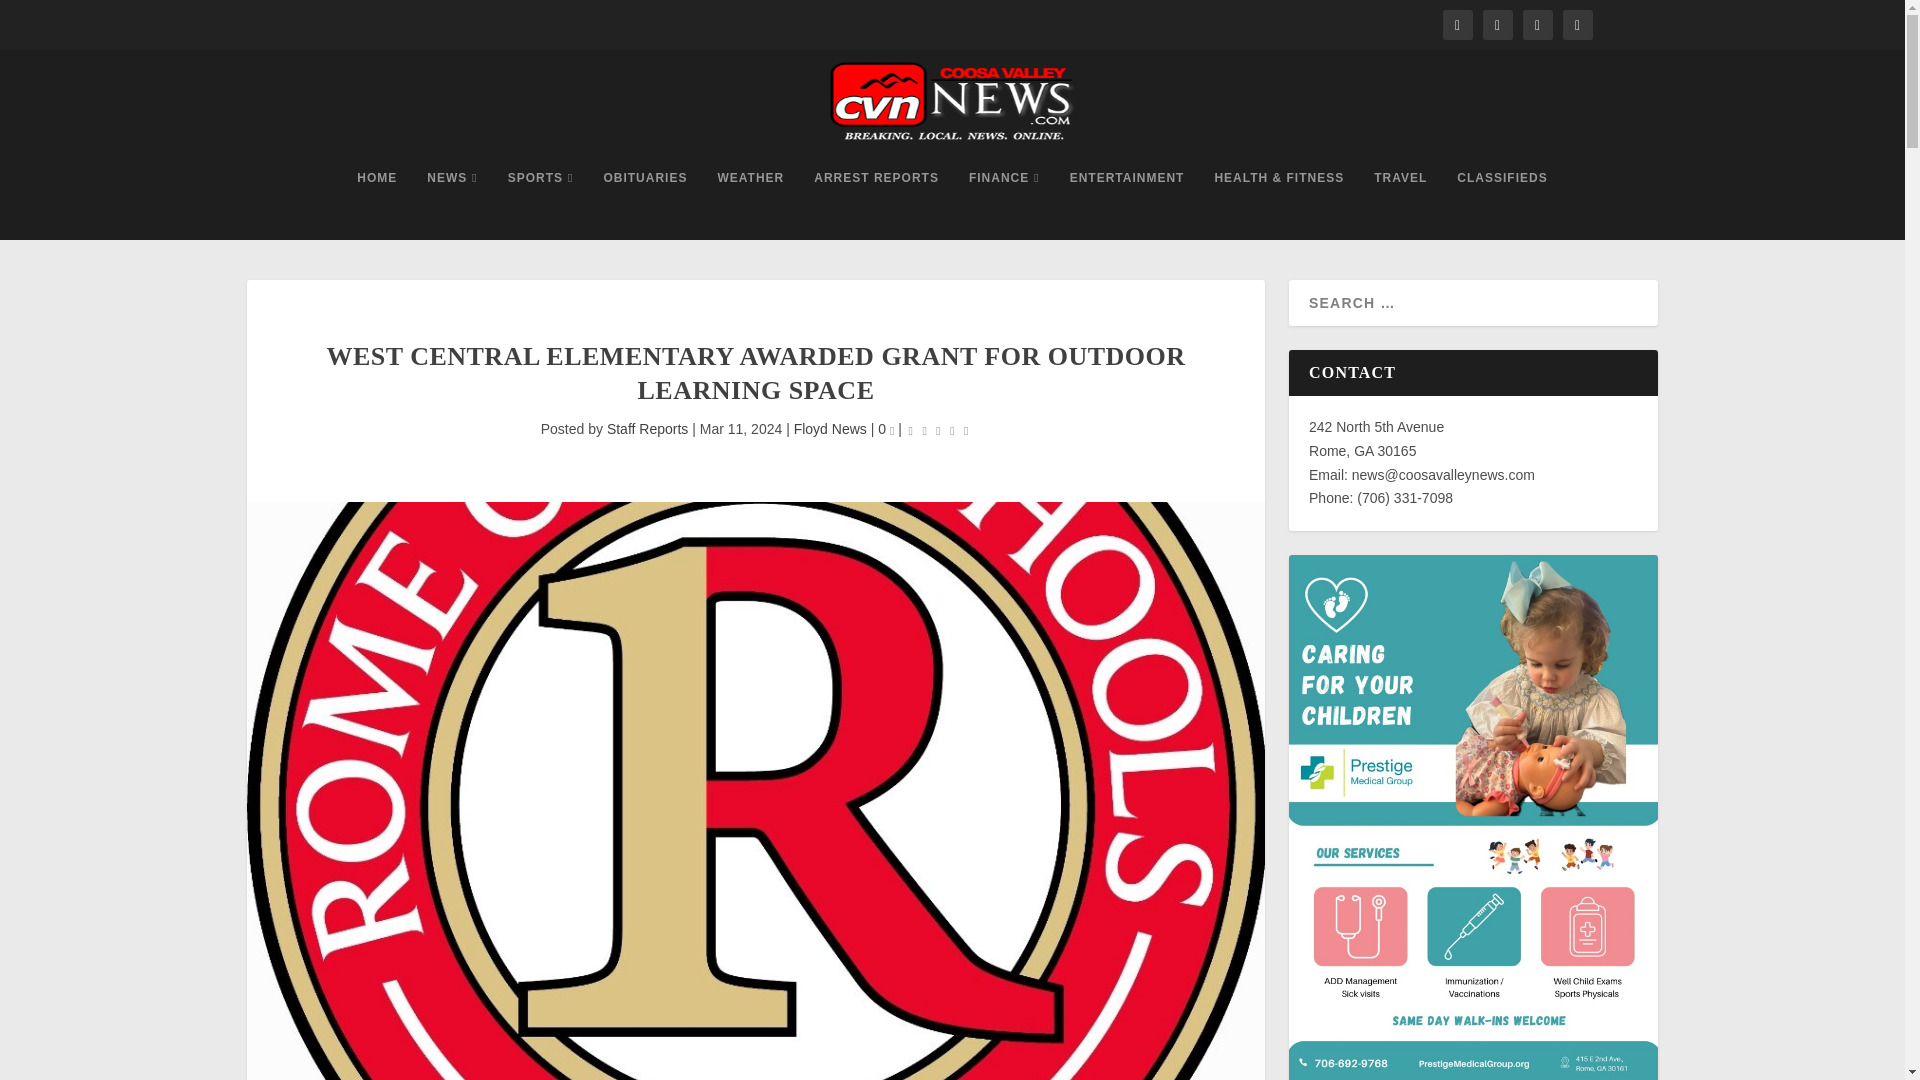 Image resolution: width=1920 pixels, height=1080 pixels. What do you see at coordinates (886, 429) in the screenshot?
I see `0` at bounding box center [886, 429].